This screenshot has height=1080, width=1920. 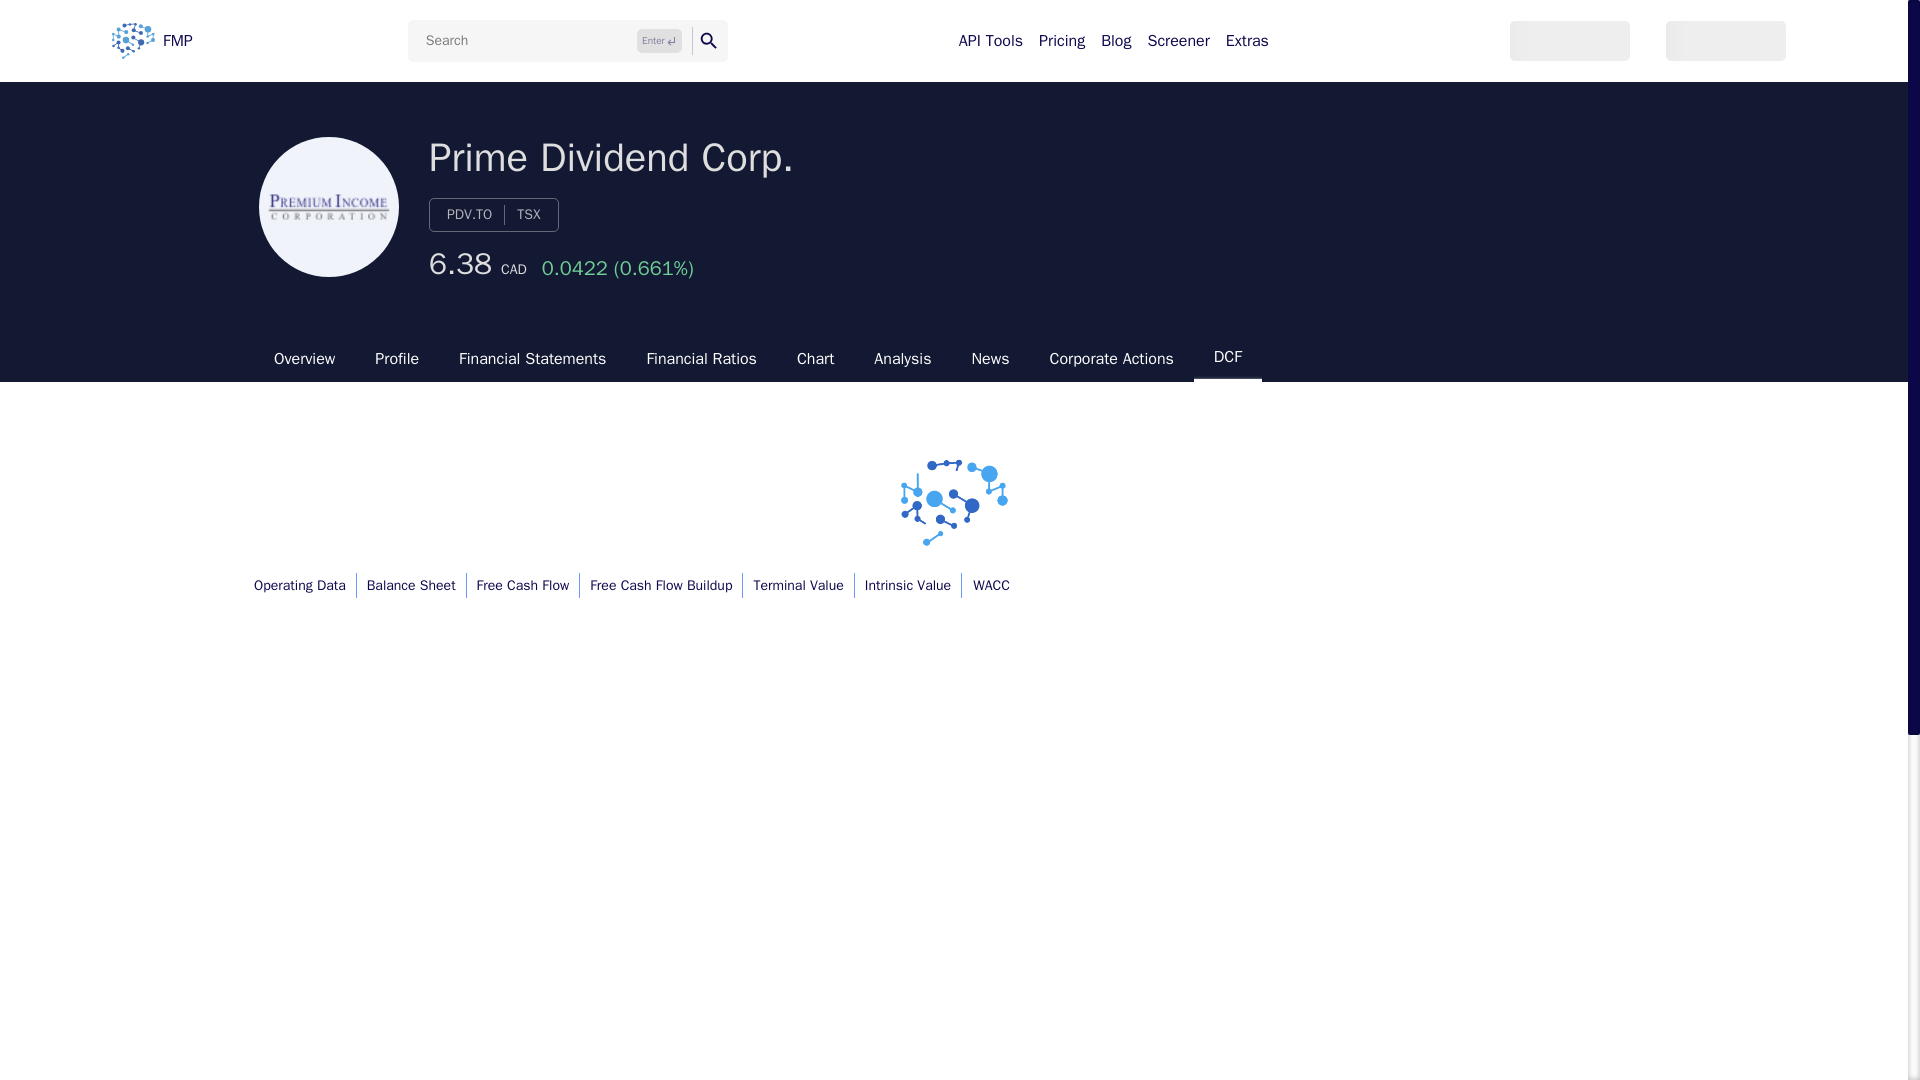 I want to click on Overview, so click(x=304, y=358).